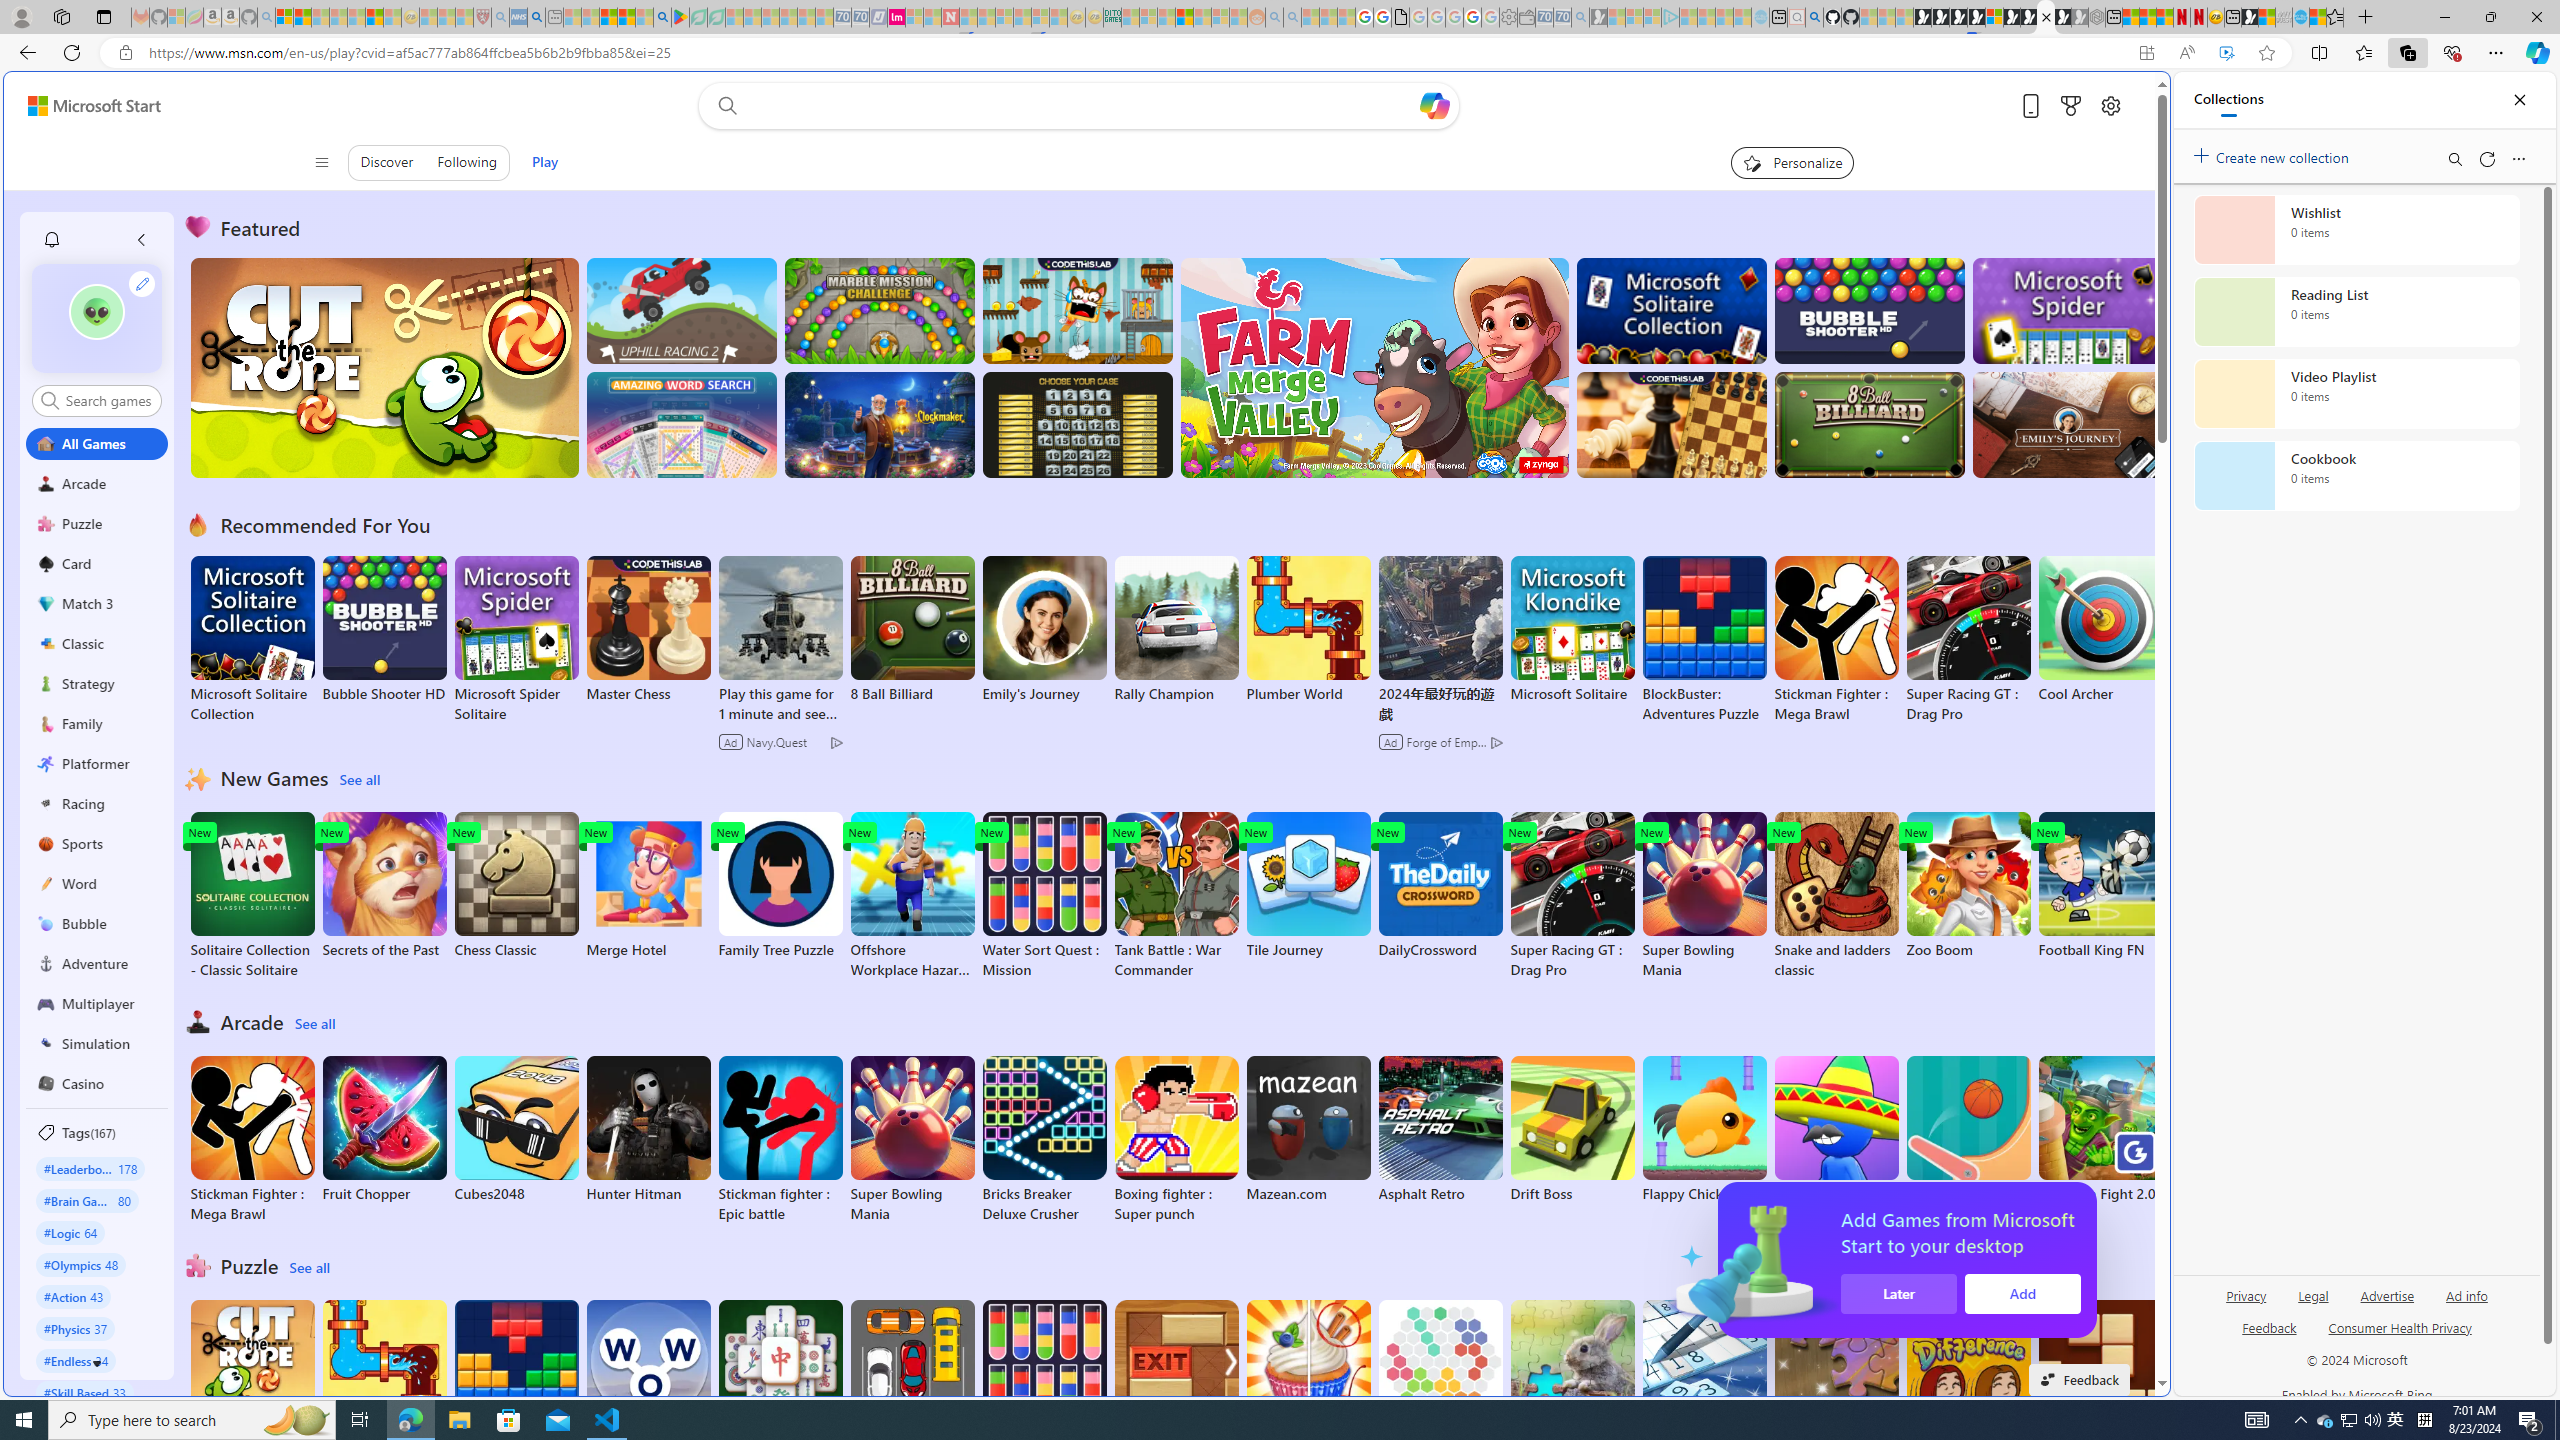  I want to click on Puzzle Daily, so click(1572, 1374).